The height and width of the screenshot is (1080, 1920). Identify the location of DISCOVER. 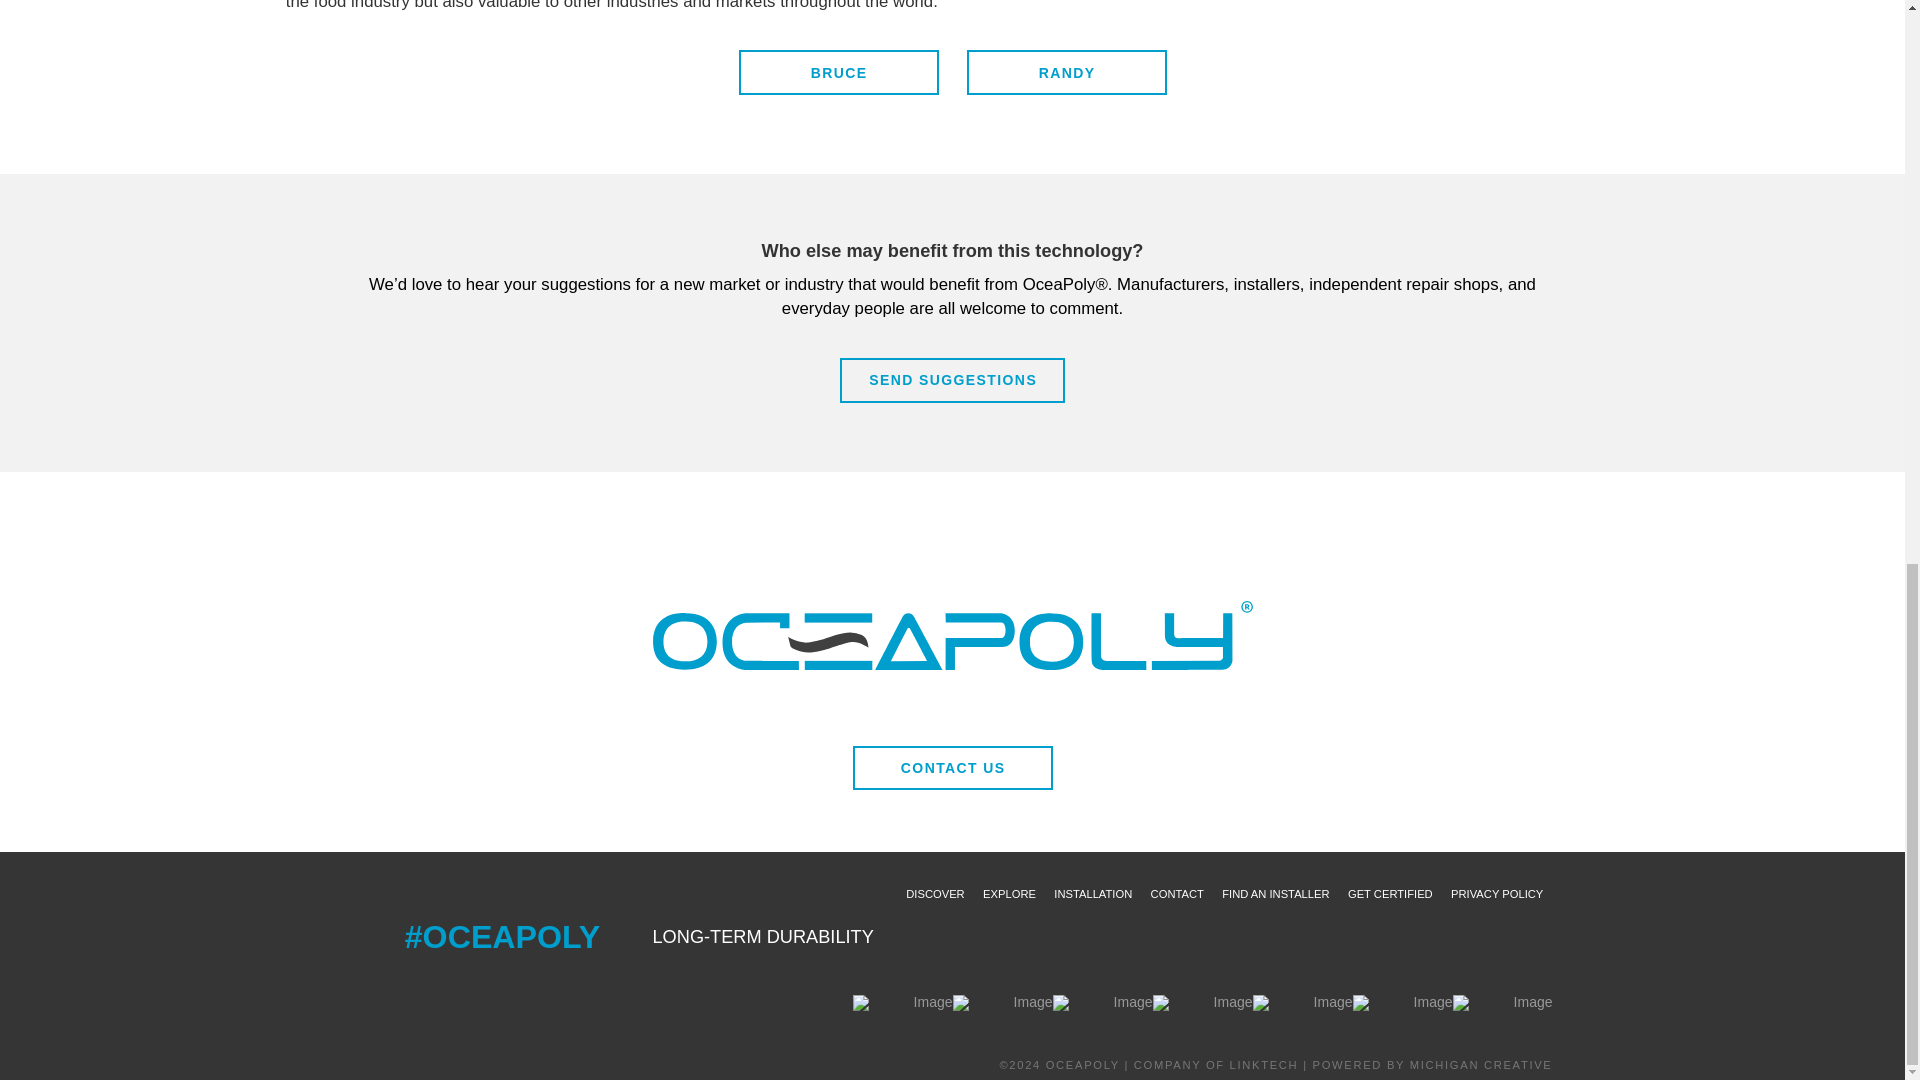
(934, 893).